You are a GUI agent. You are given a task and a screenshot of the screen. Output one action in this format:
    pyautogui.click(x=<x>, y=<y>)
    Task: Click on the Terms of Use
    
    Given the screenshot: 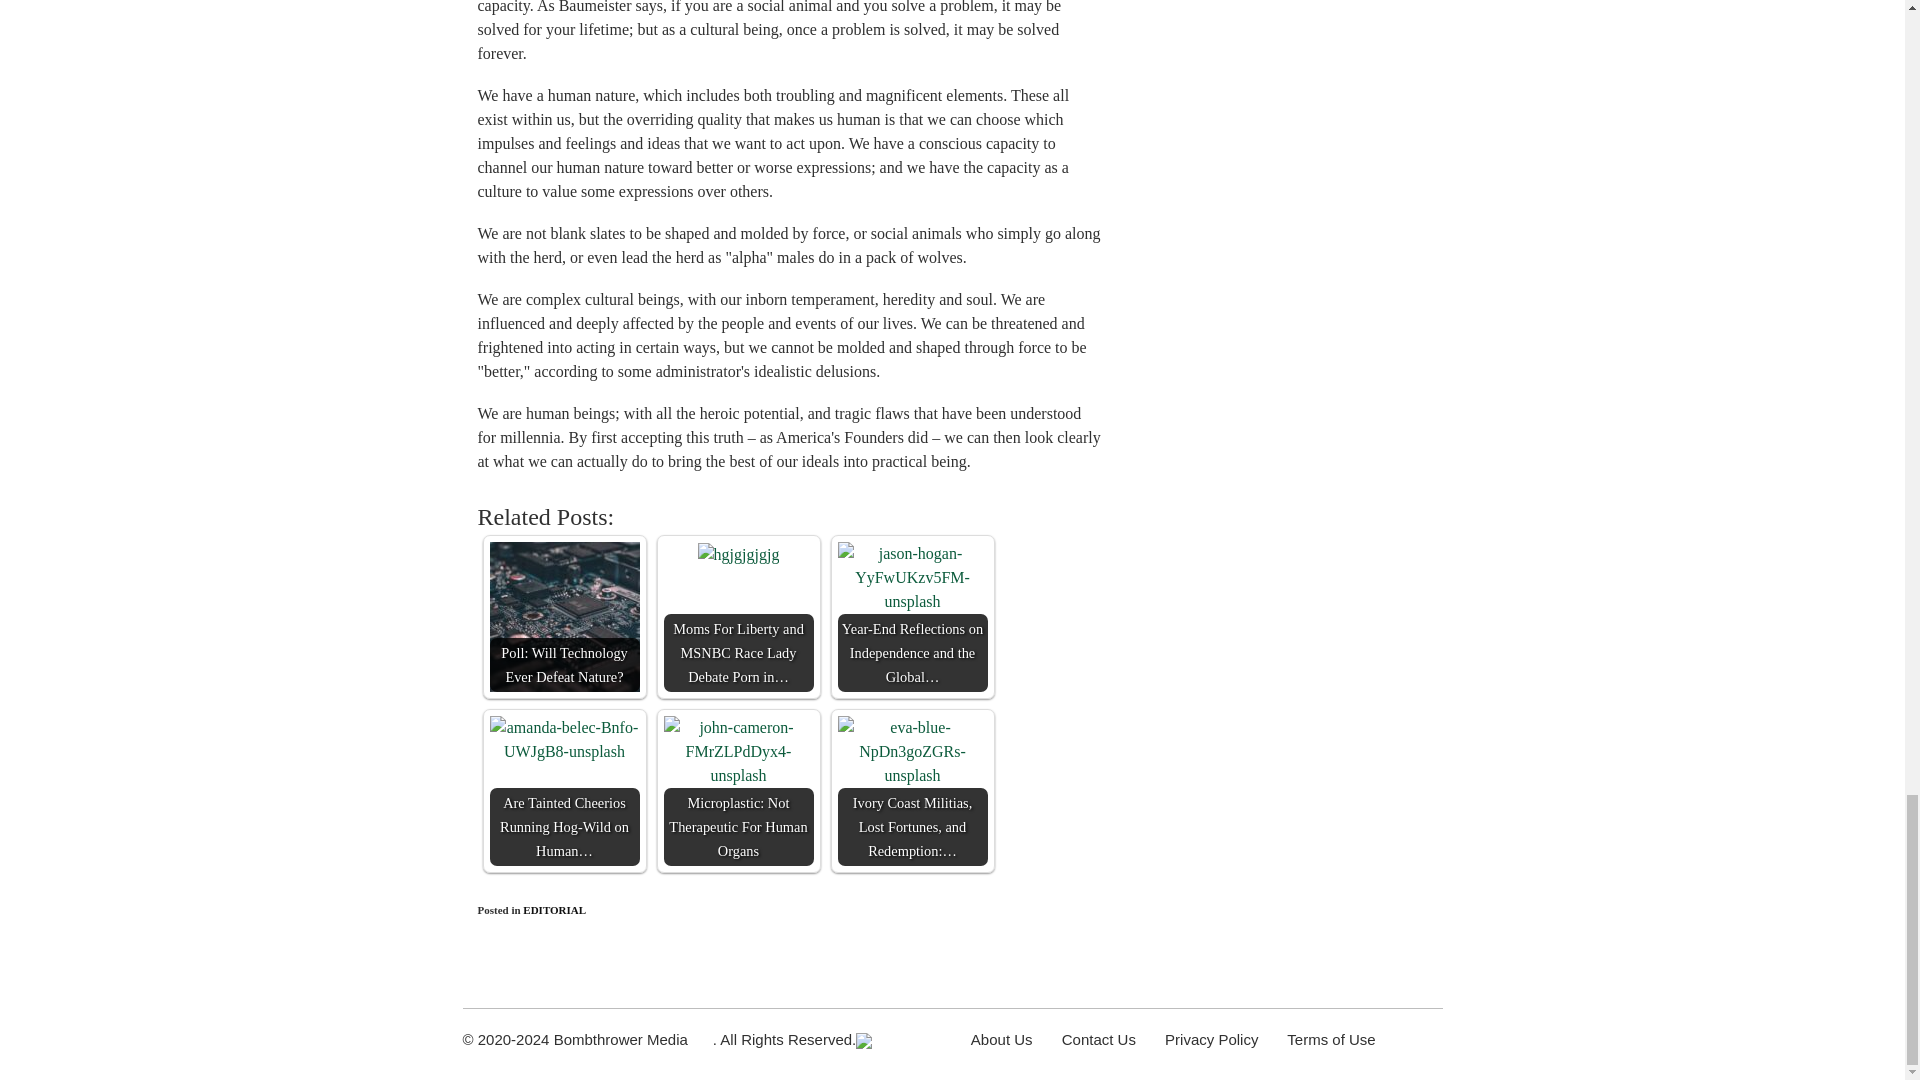 What is the action you would take?
    pyautogui.click(x=1330, y=1039)
    